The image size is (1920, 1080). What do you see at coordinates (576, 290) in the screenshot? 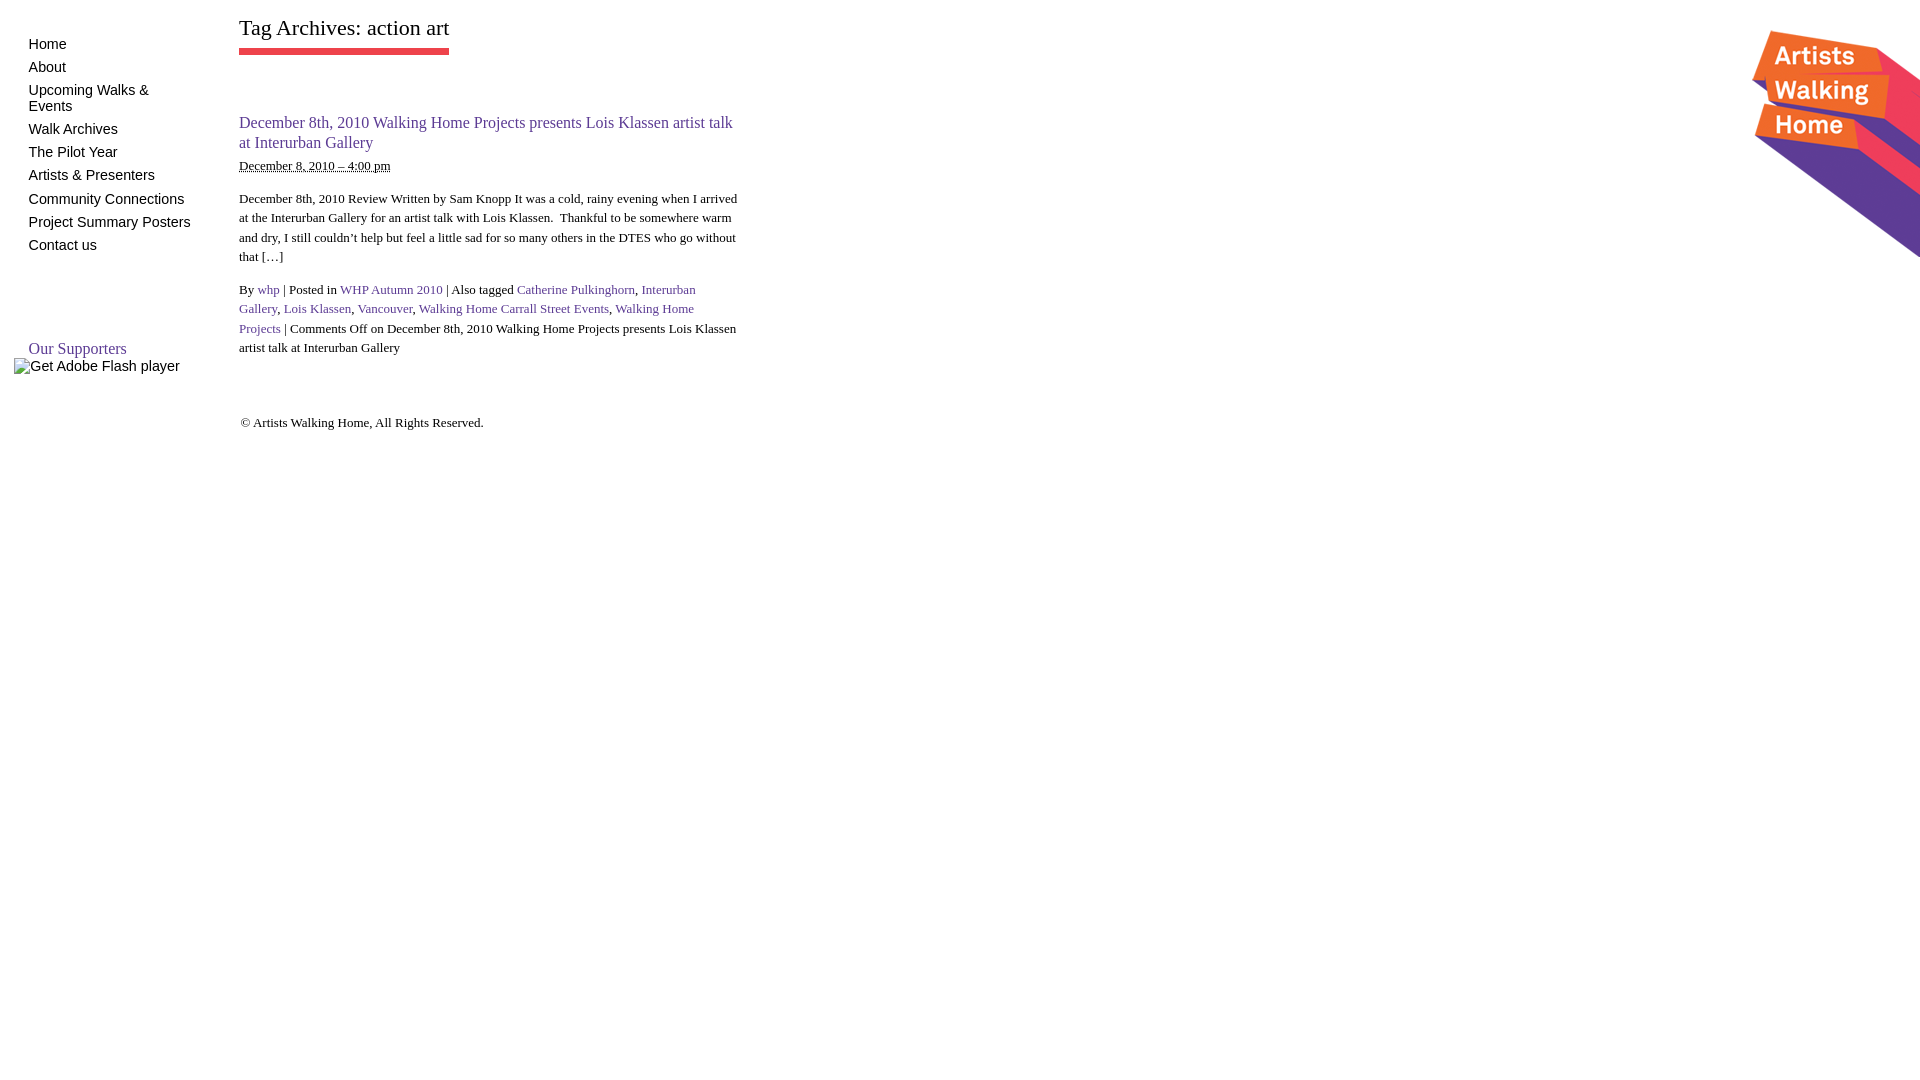
I see `Catherine Pulkinghorn` at bounding box center [576, 290].